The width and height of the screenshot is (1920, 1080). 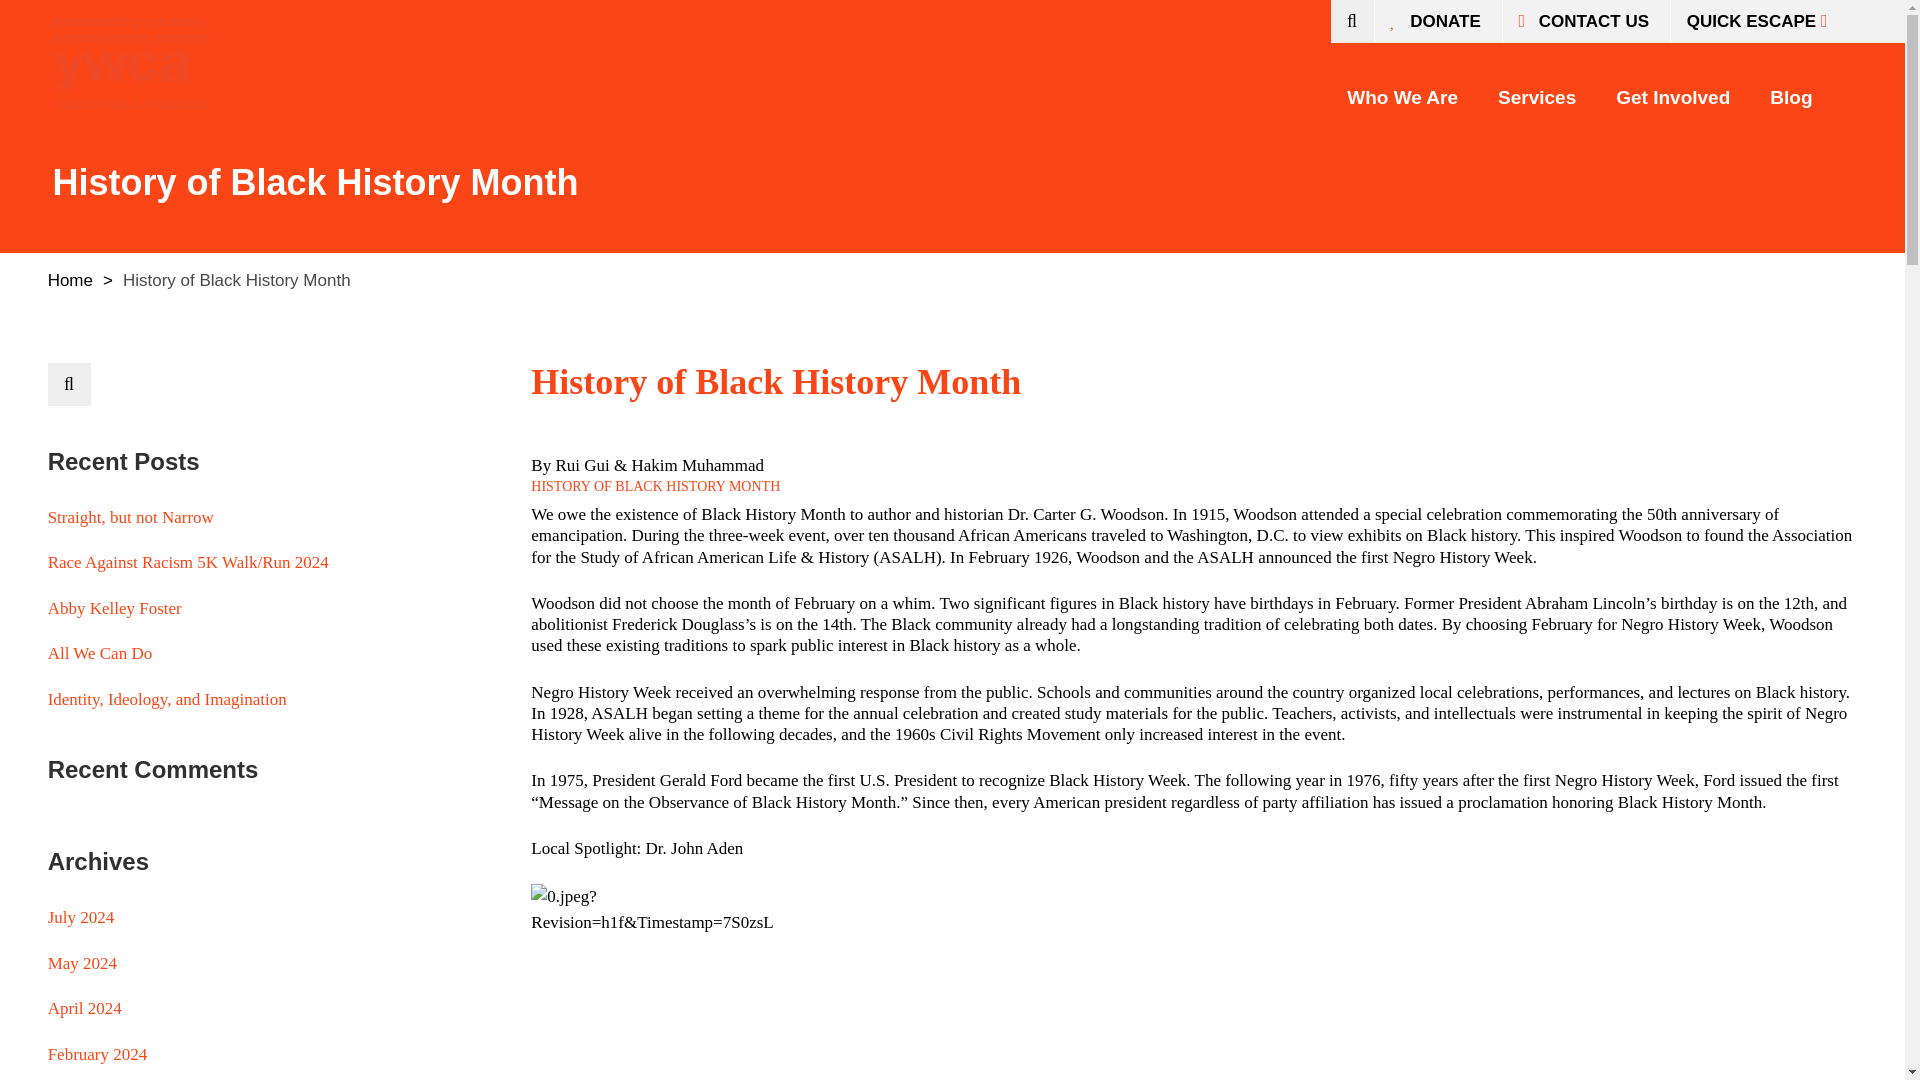 I want to click on CONTACT US, so click(x=1584, y=22).